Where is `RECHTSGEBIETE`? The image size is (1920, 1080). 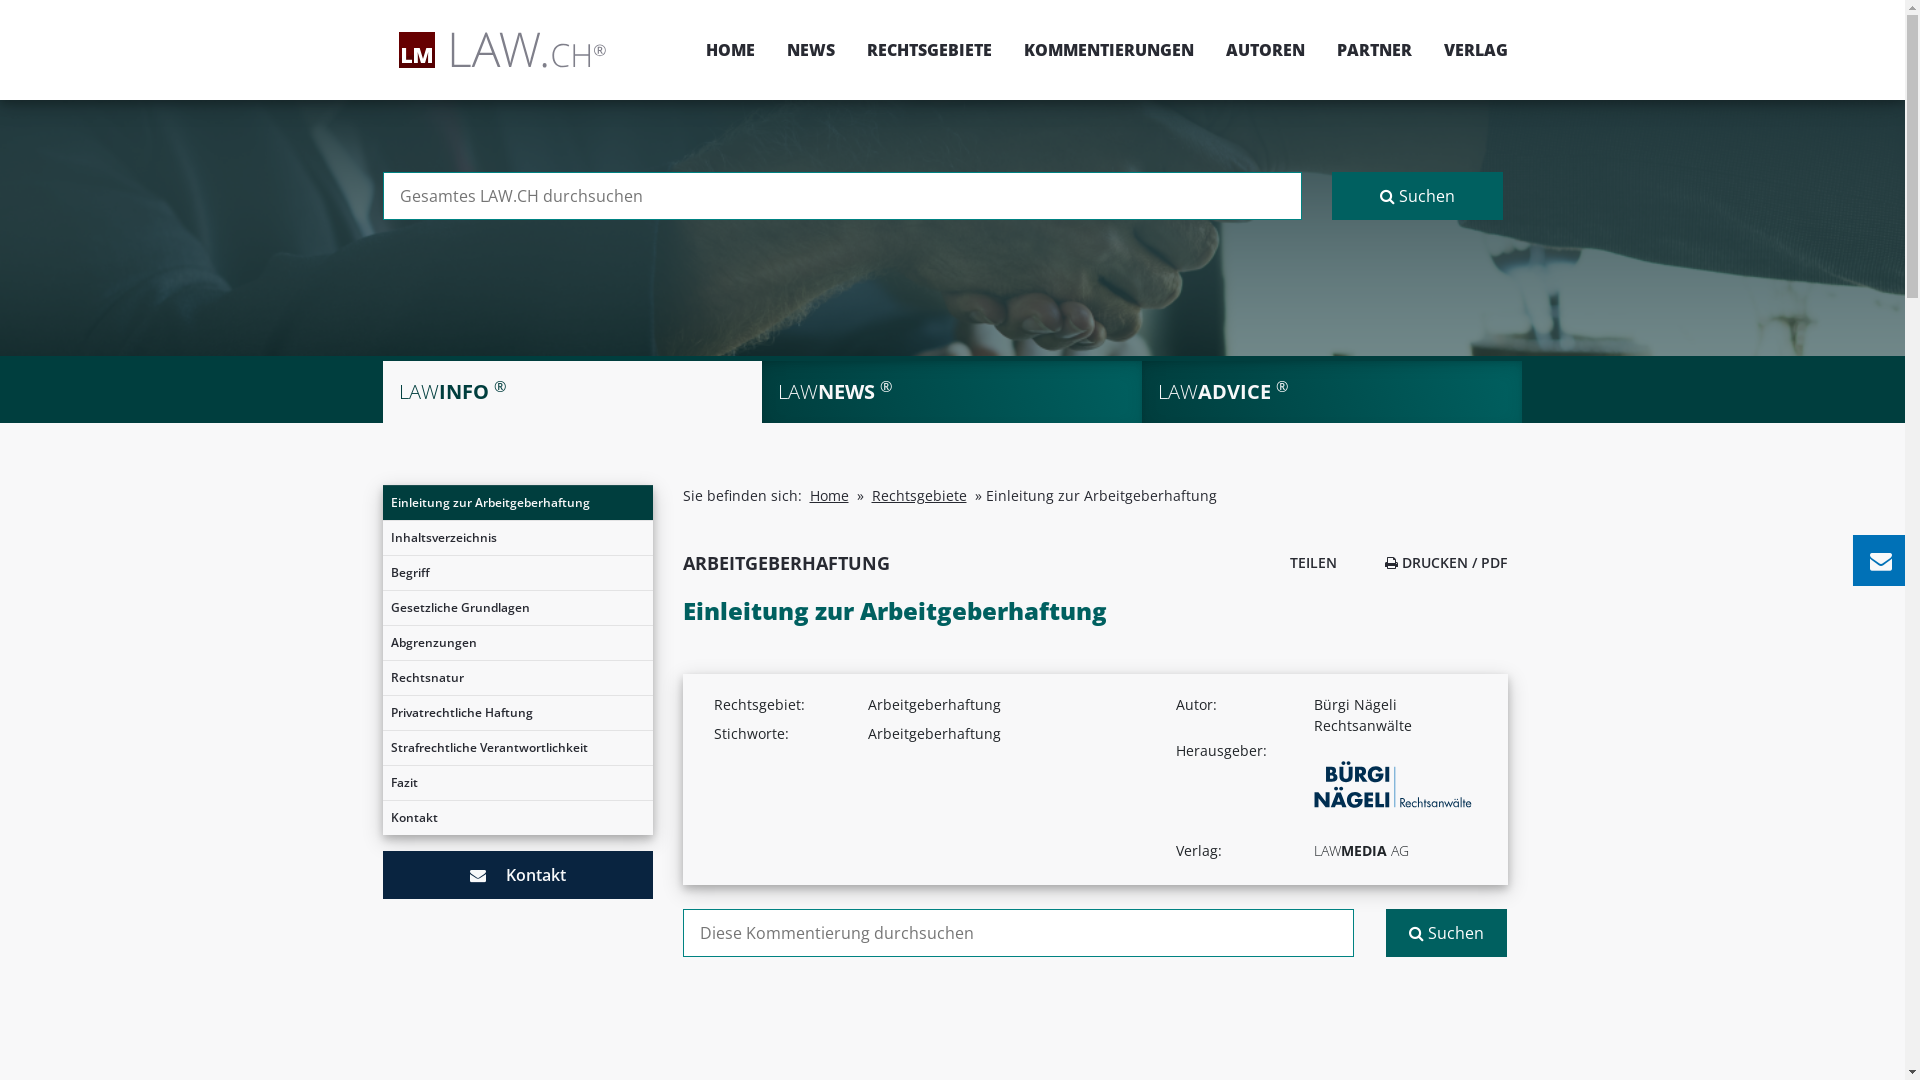
RECHTSGEBIETE is located at coordinates (928, 50).